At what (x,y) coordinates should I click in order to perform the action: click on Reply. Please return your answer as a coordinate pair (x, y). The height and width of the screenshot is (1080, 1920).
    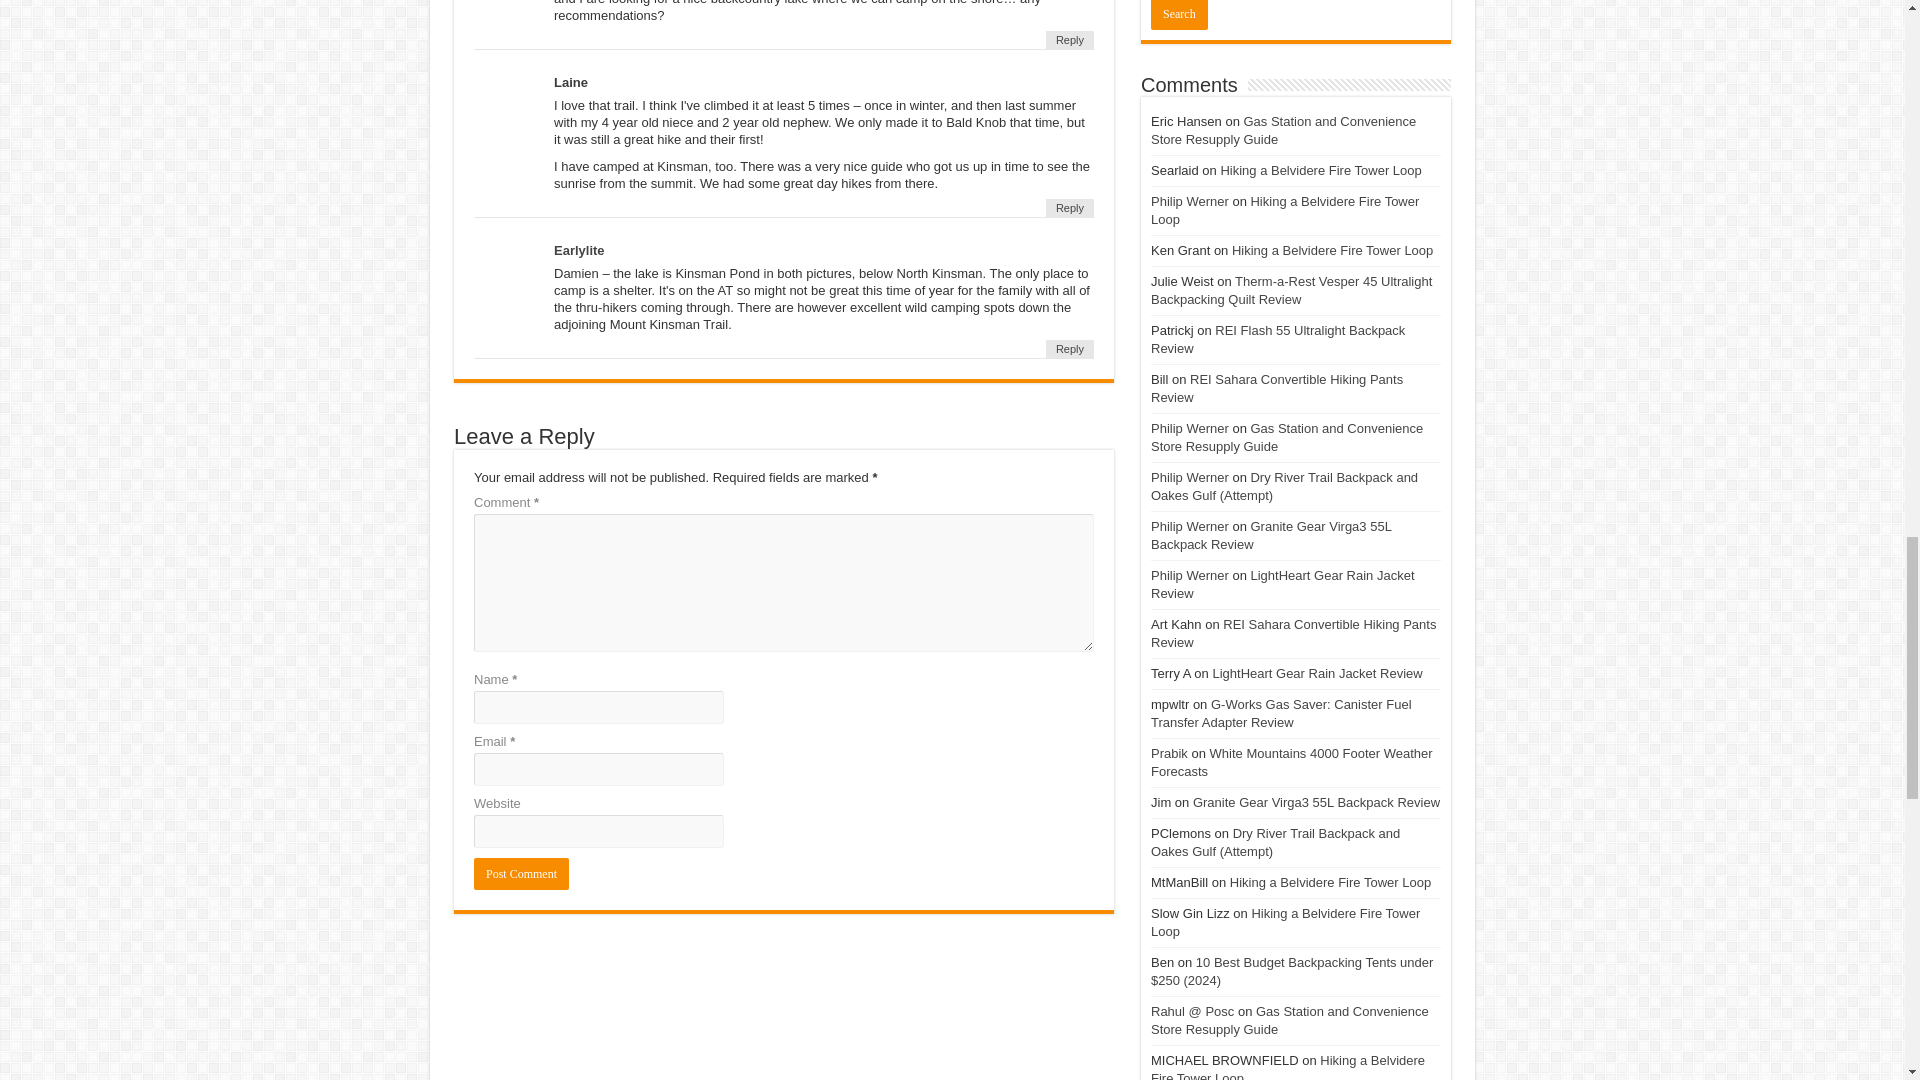
    Looking at the image, I should click on (1070, 40).